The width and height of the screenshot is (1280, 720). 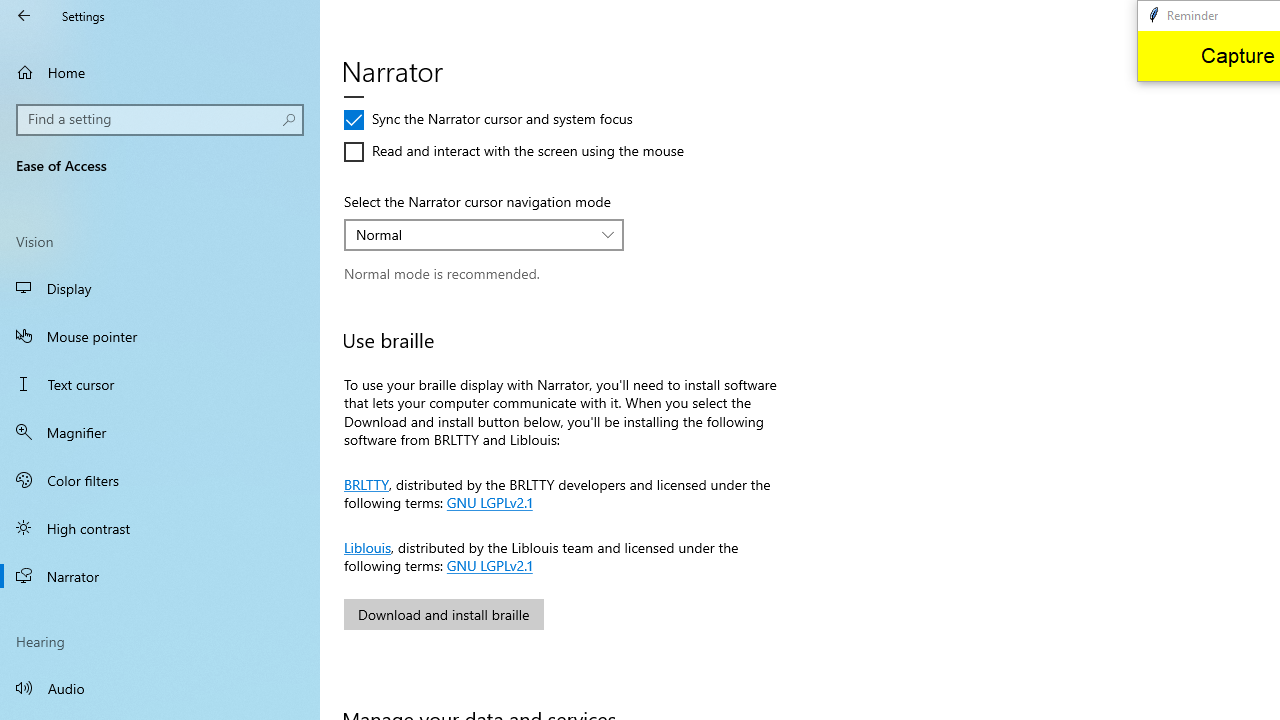 I want to click on Read and interact with the screen using the mouse, so click(x=514, y=152).